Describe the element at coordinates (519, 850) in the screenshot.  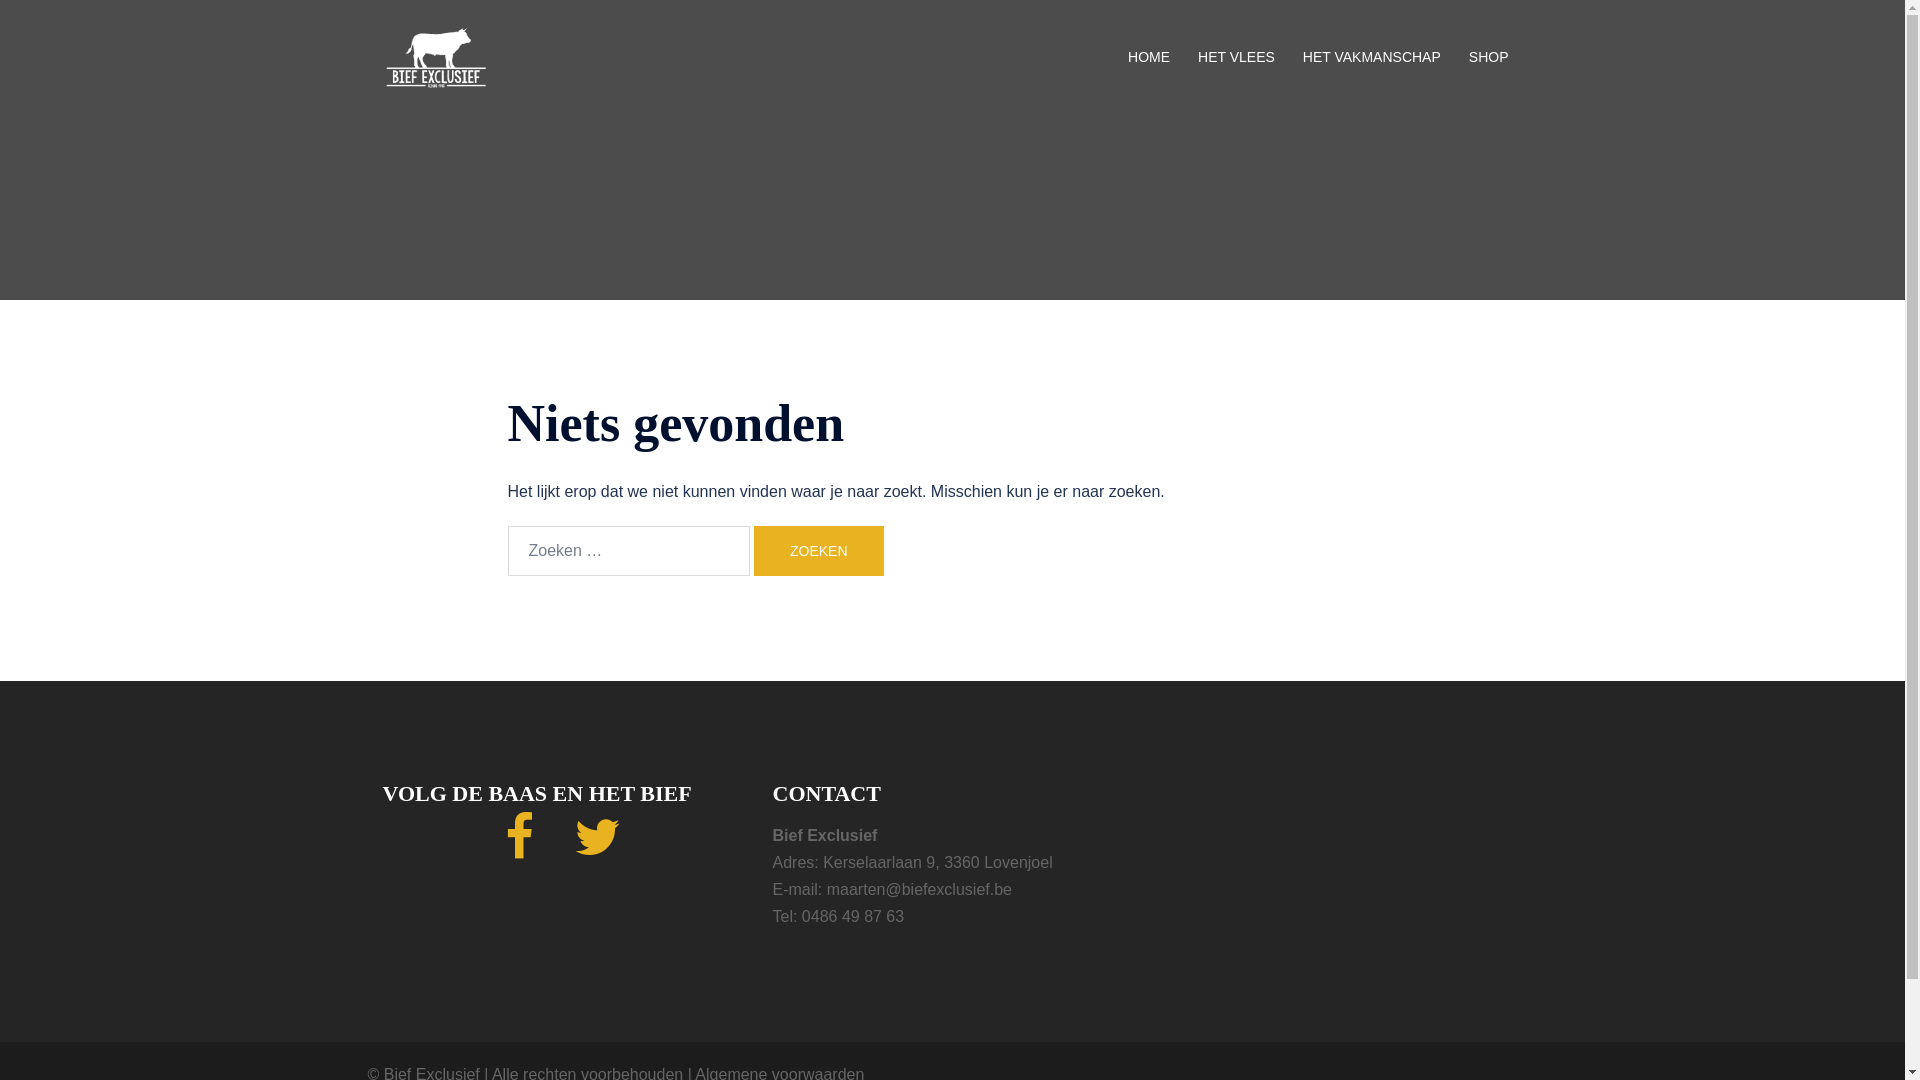
I see `facebook` at that location.